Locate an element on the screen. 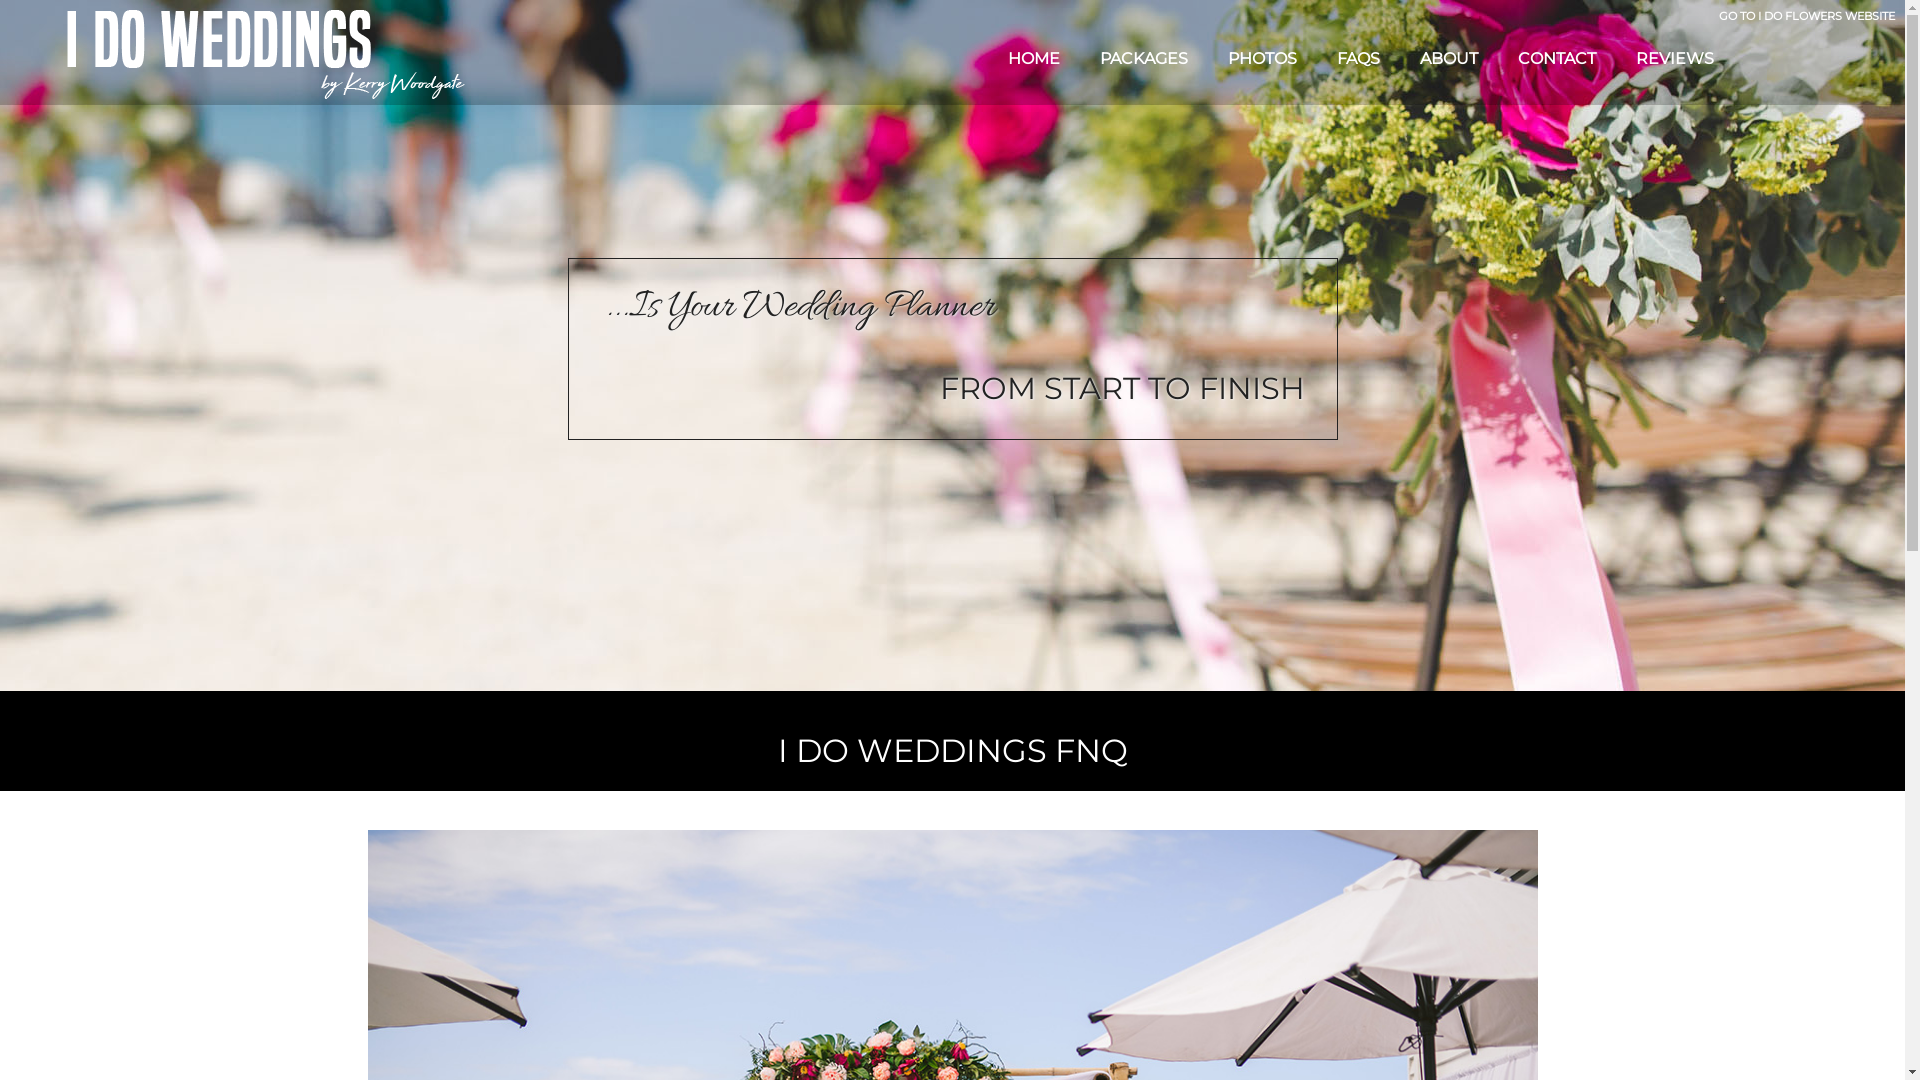 The height and width of the screenshot is (1080, 1920). FAQS is located at coordinates (1358, 58).